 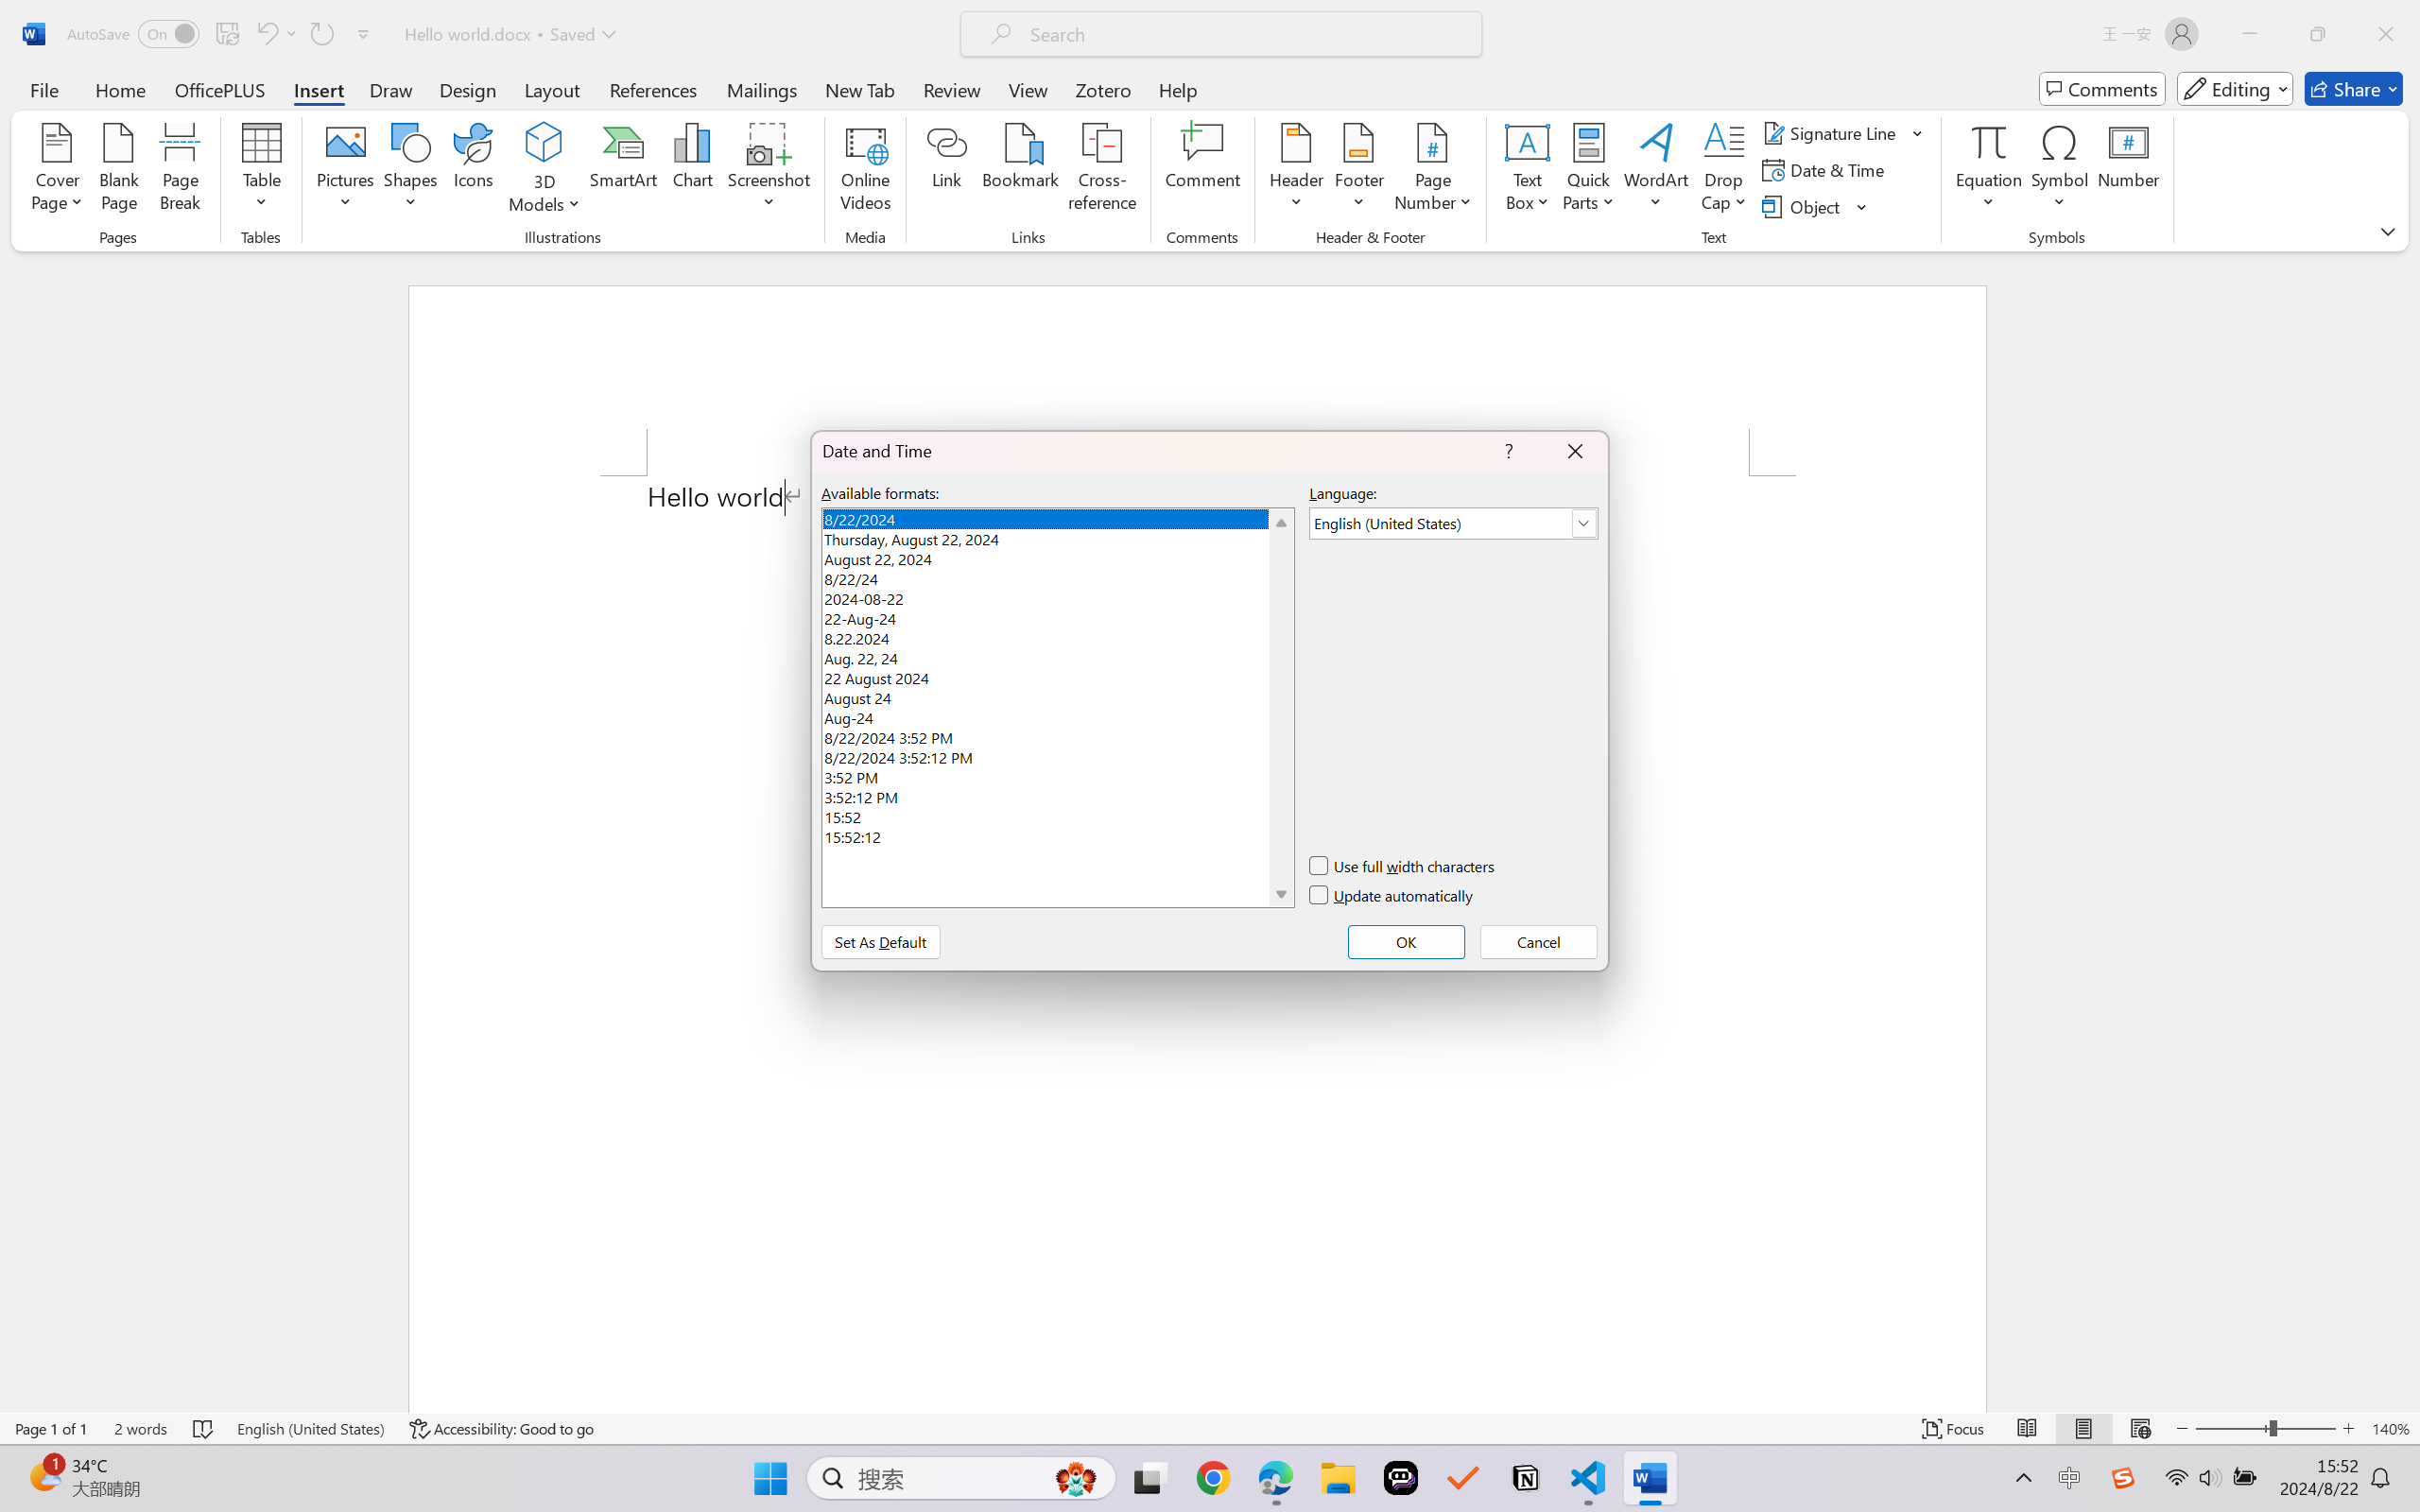 I want to click on 2024-08-22, so click(x=1057, y=595).